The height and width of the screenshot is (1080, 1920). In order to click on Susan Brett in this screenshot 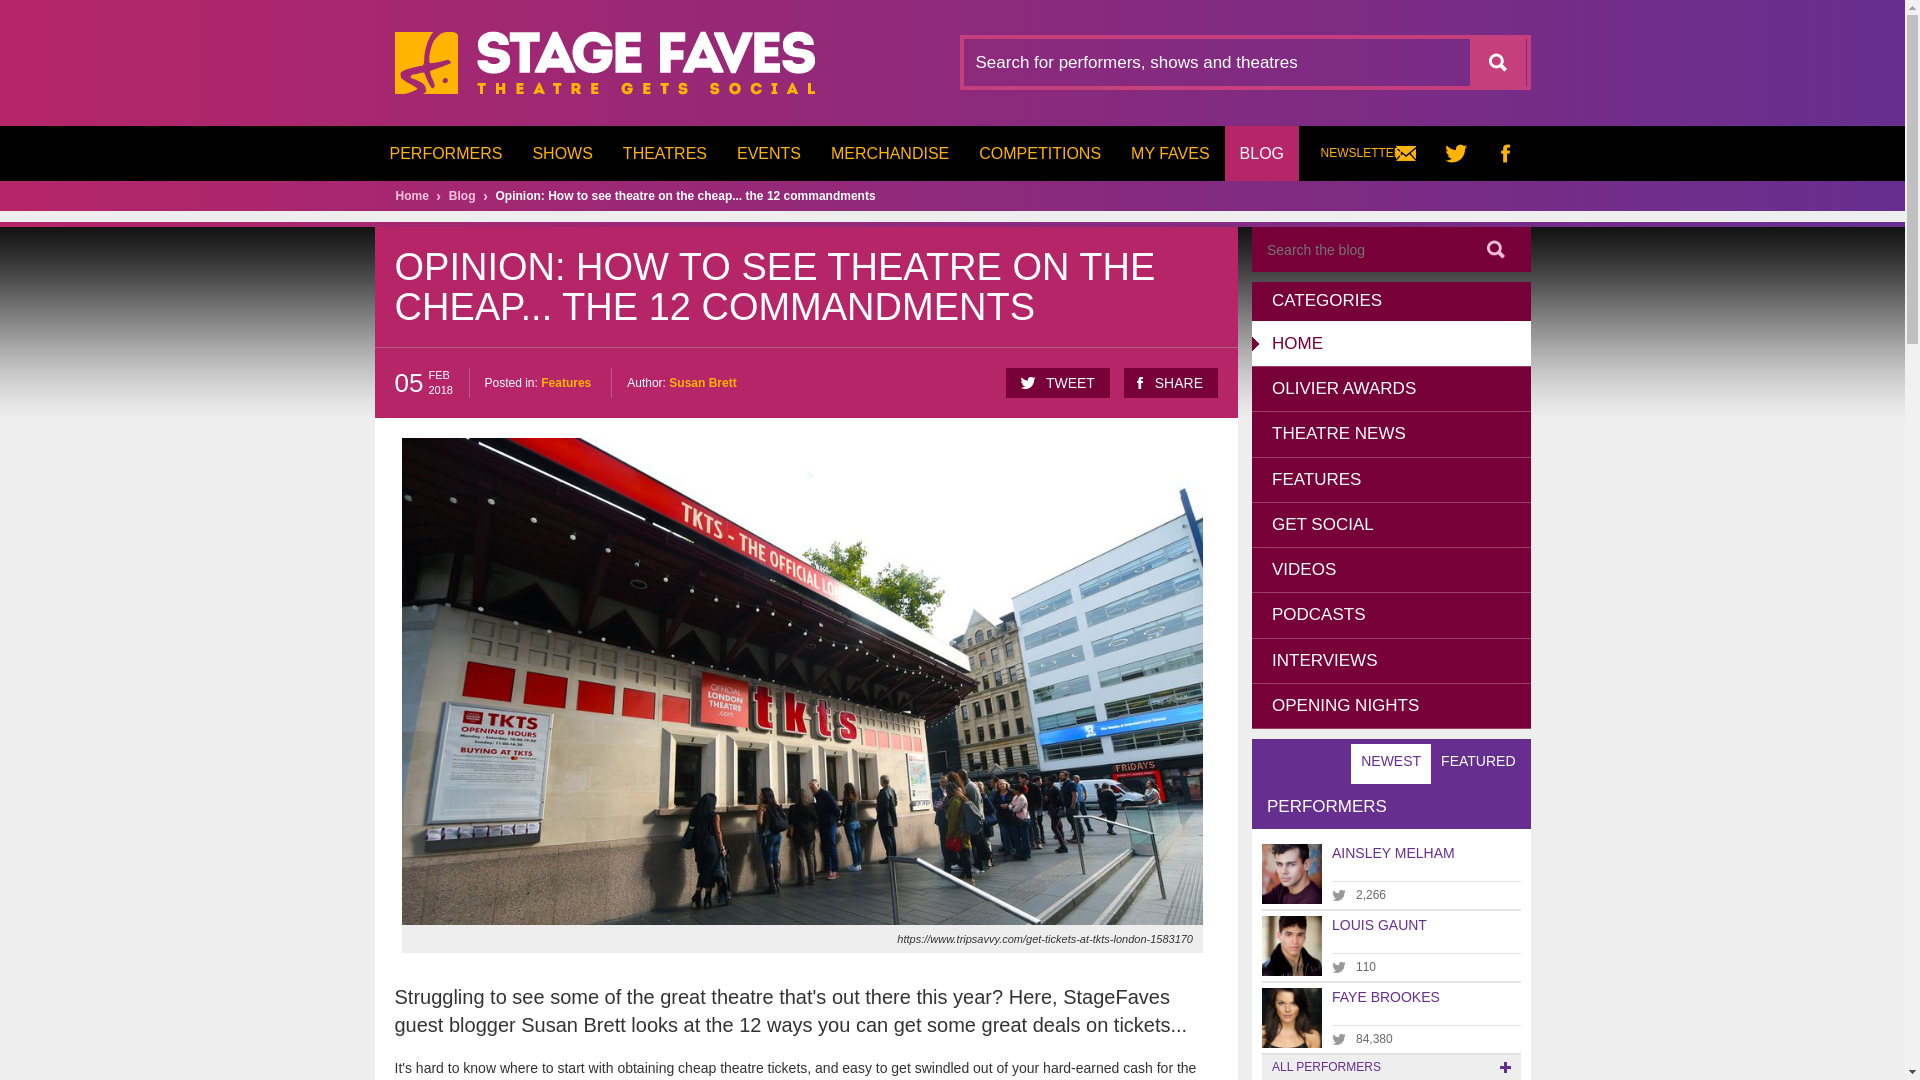, I will do `click(702, 382)`.